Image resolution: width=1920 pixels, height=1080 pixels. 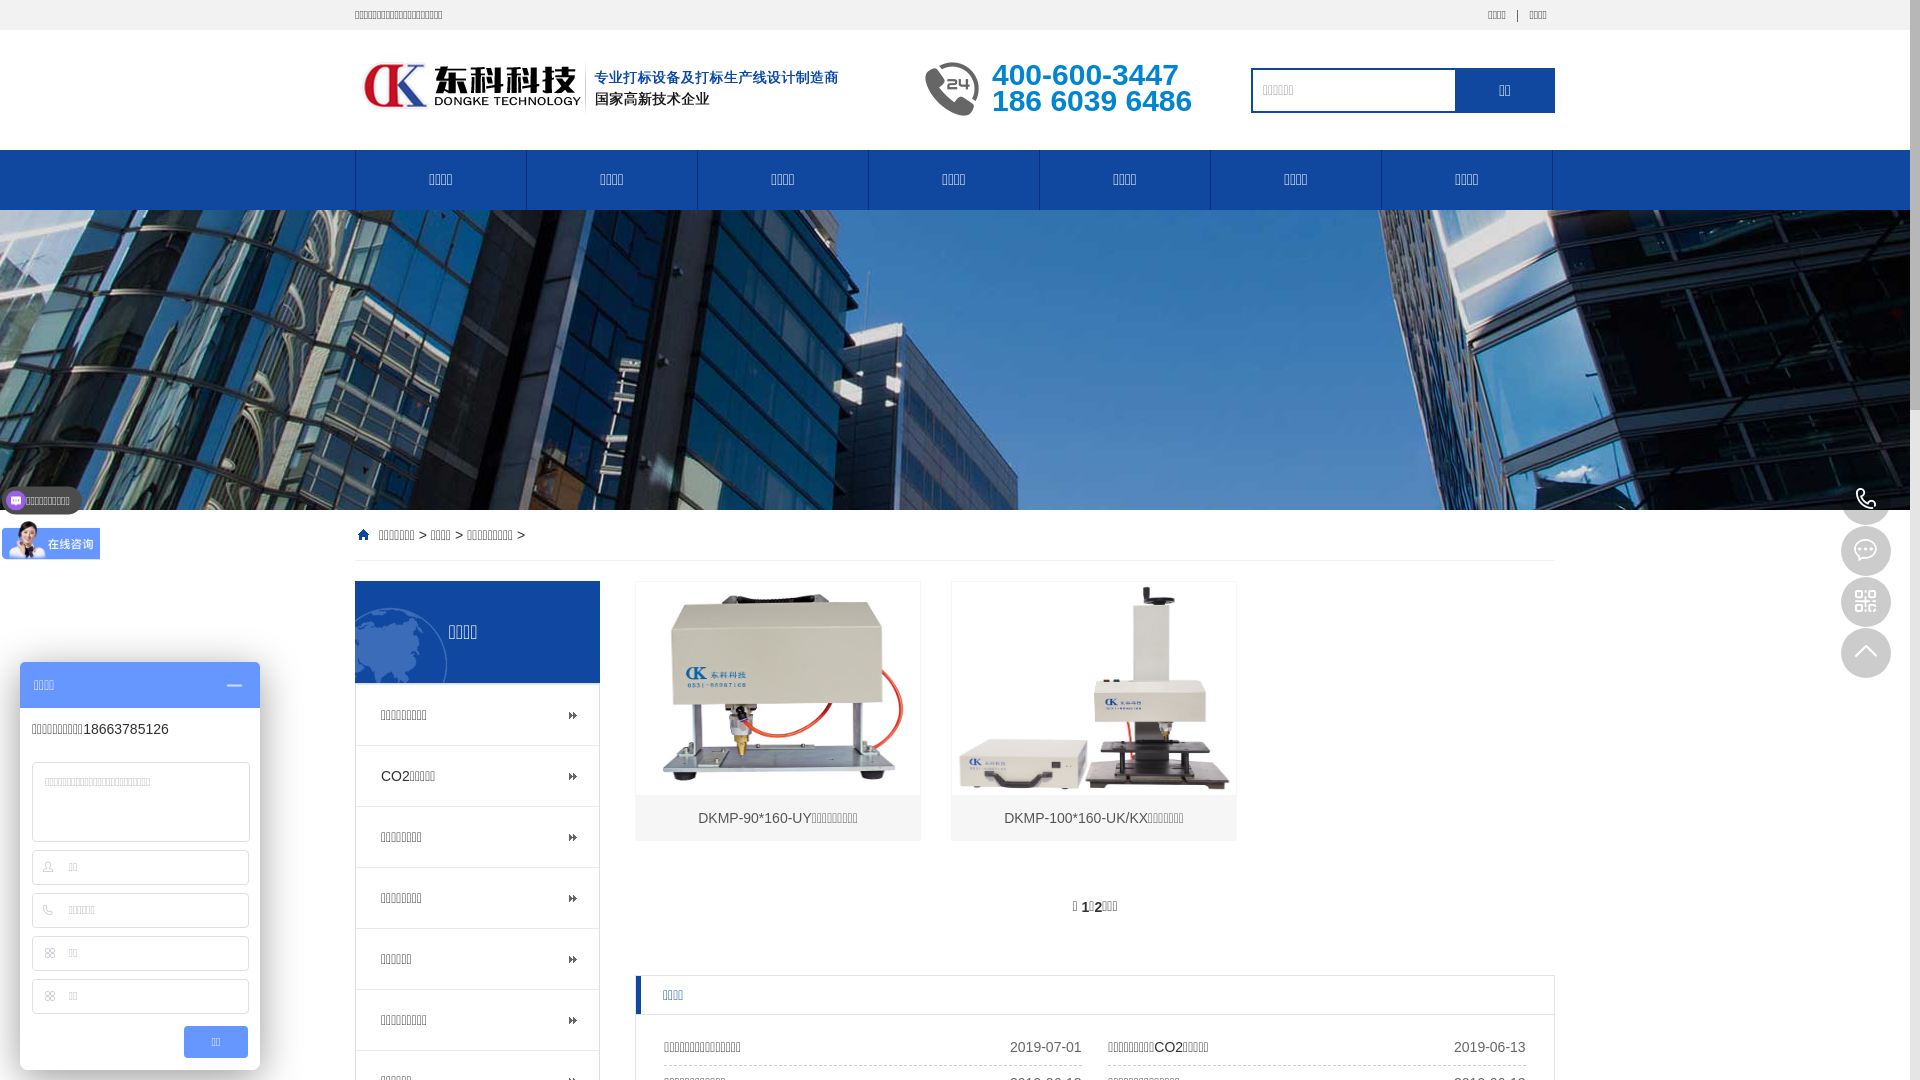 What do you see at coordinates (1866, 500) in the screenshot?
I see `400-600-3447` at bounding box center [1866, 500].